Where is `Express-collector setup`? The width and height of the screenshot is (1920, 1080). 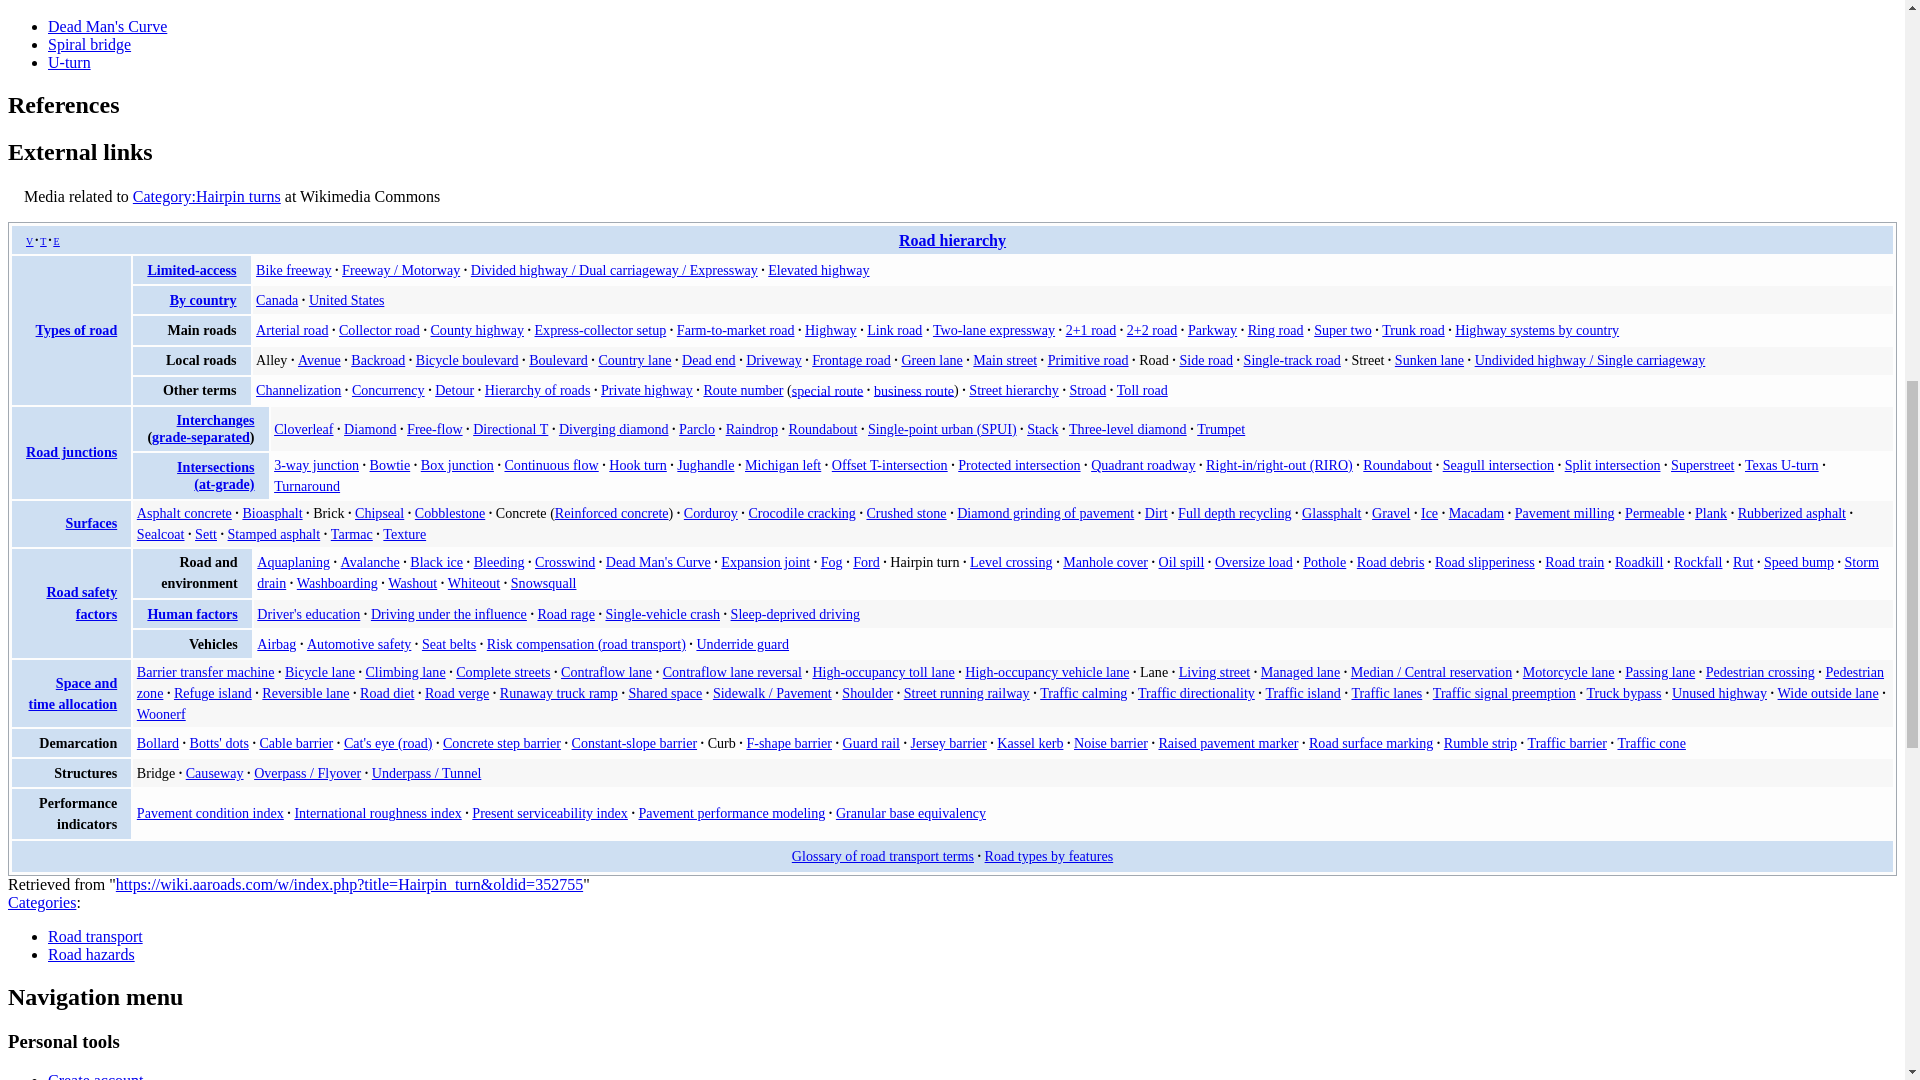 Express-collector setup is located at coordinates (600, 330).